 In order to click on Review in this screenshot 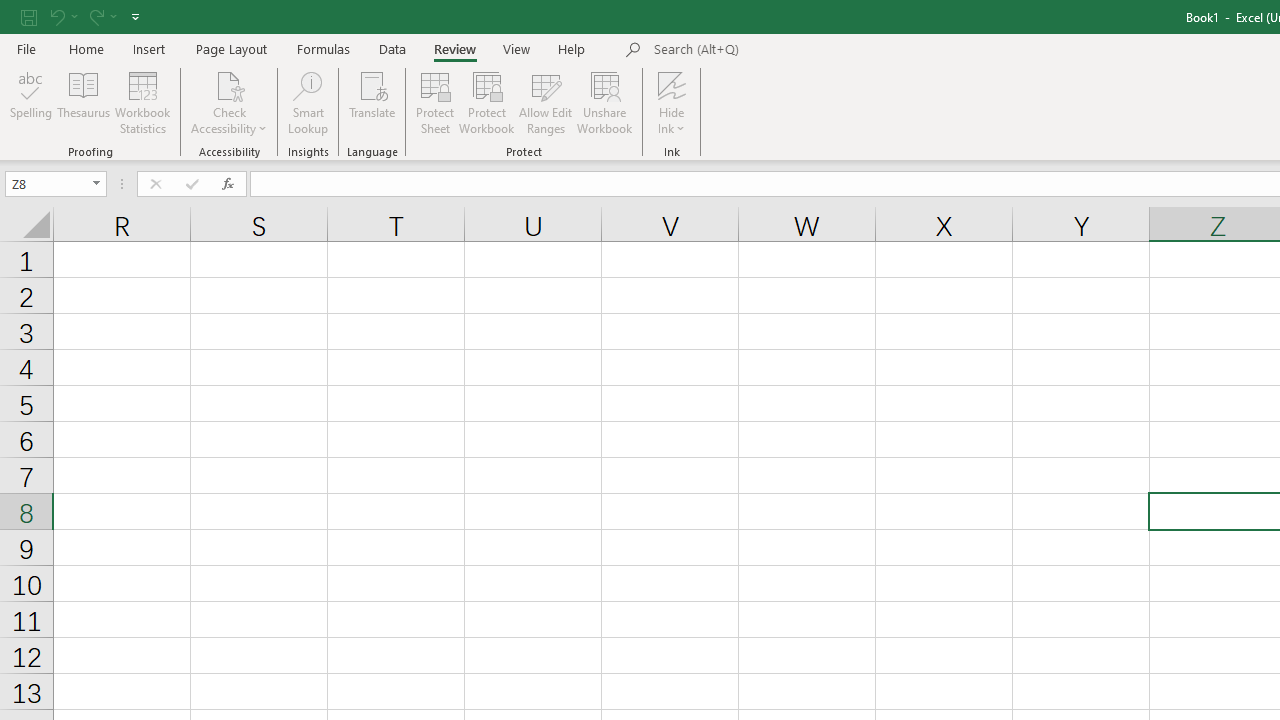, I will do `click(454, 48)`.